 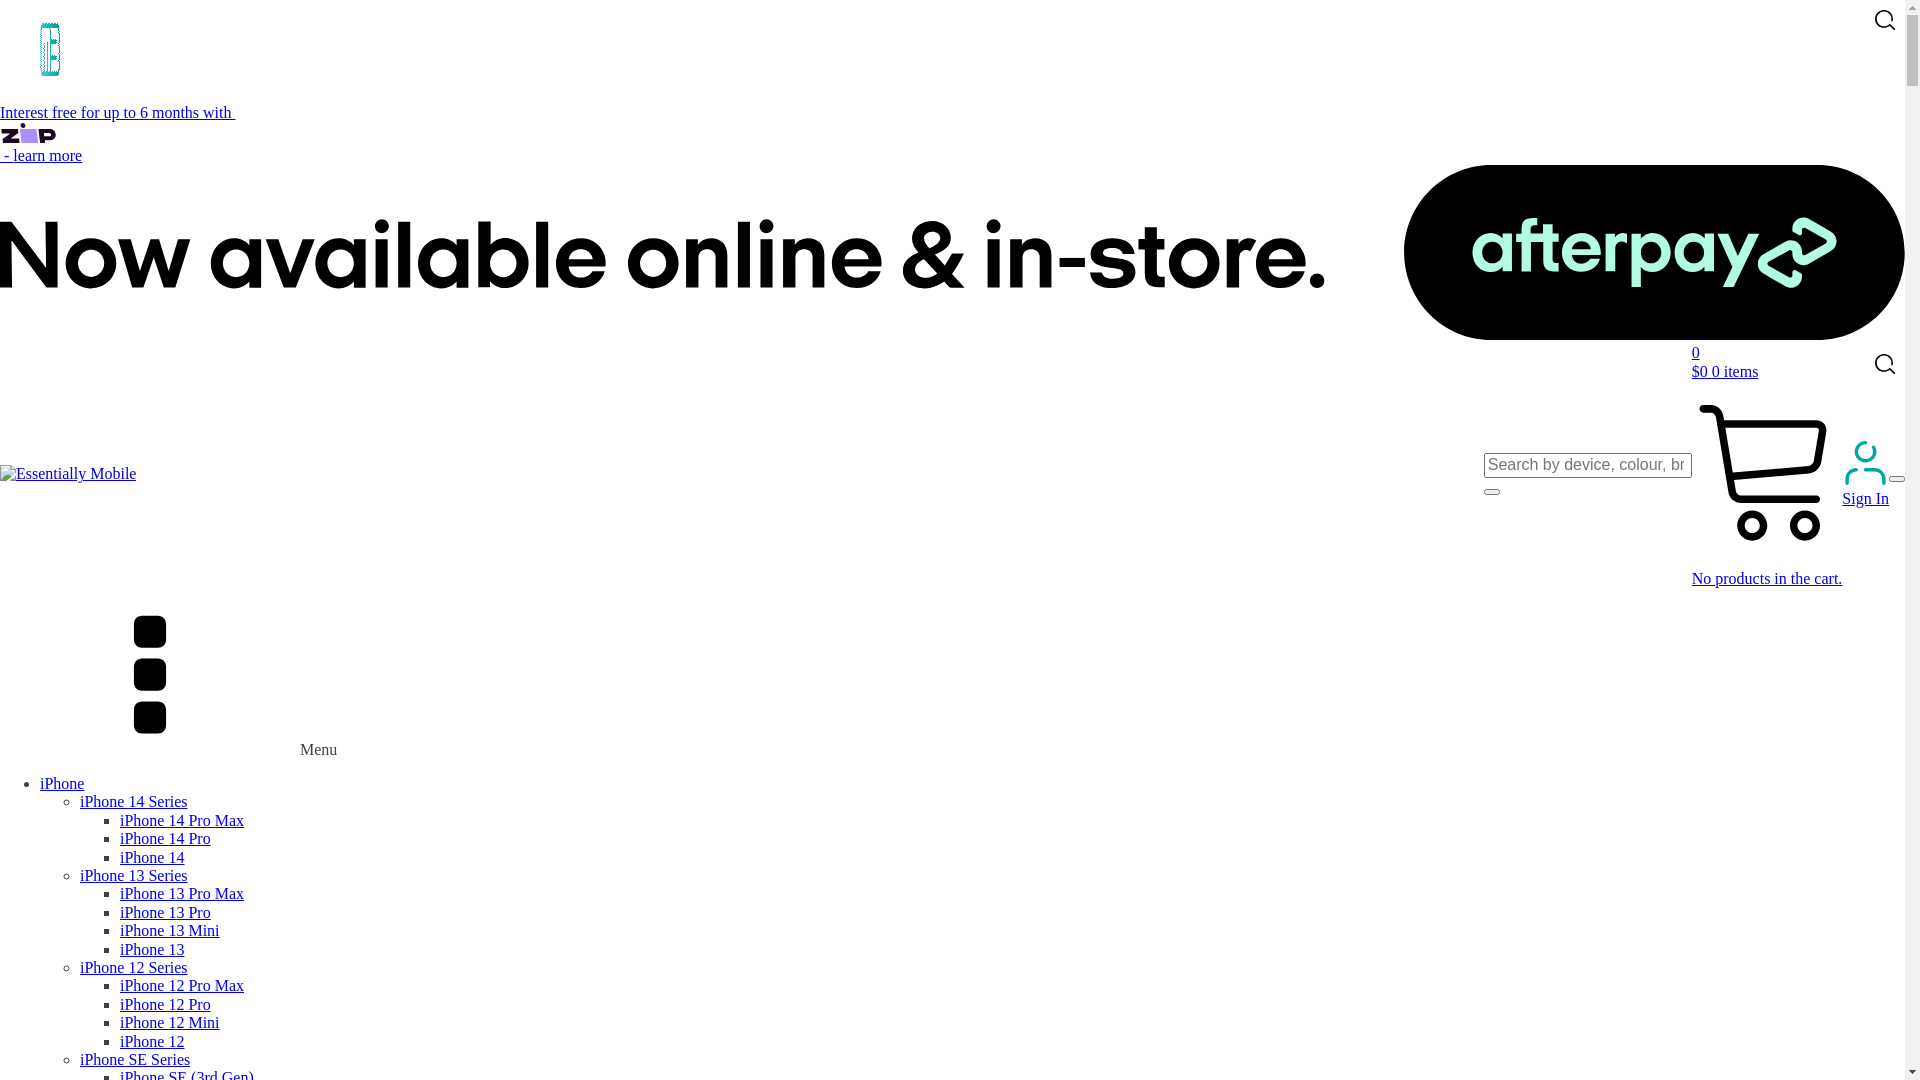 I want to click on iPhone 14, so click(x=152, y=858).